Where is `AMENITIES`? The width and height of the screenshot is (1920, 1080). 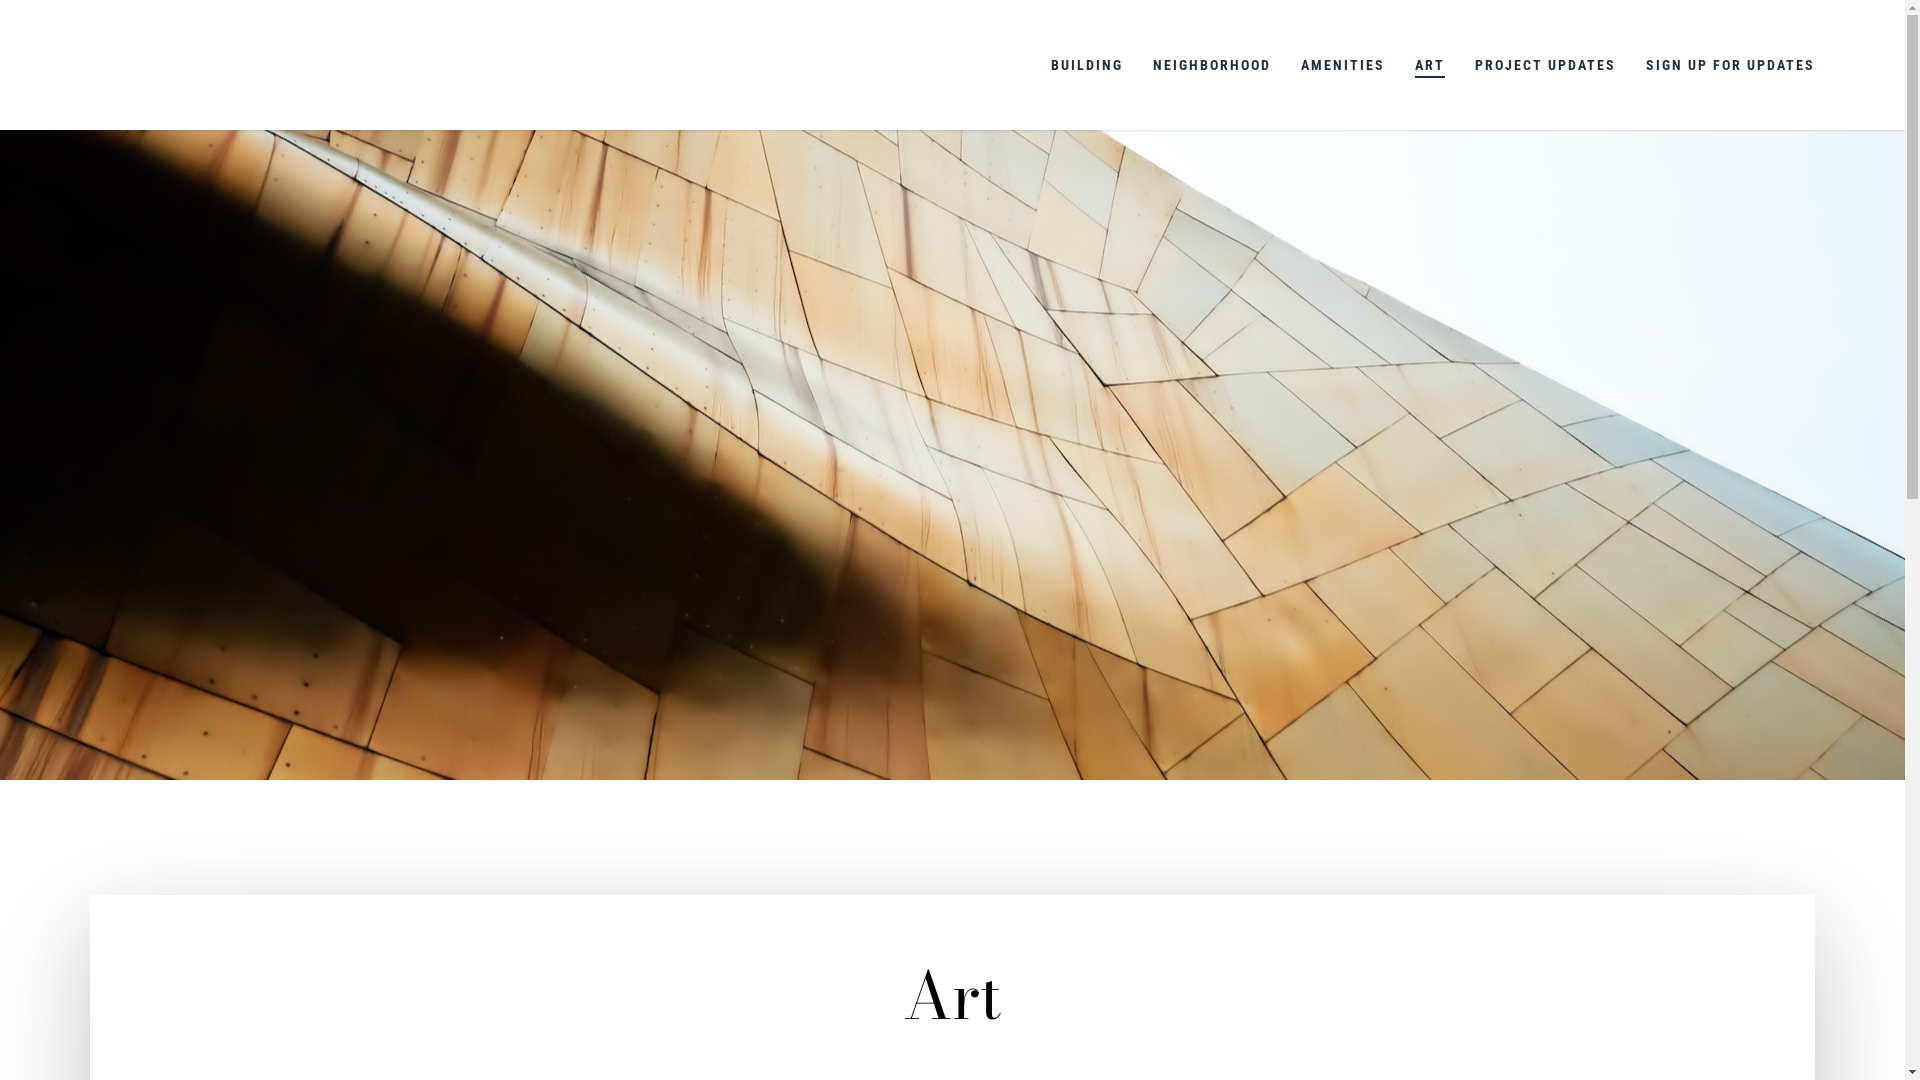
AMENITIES is located at coordinates (1343, 65).